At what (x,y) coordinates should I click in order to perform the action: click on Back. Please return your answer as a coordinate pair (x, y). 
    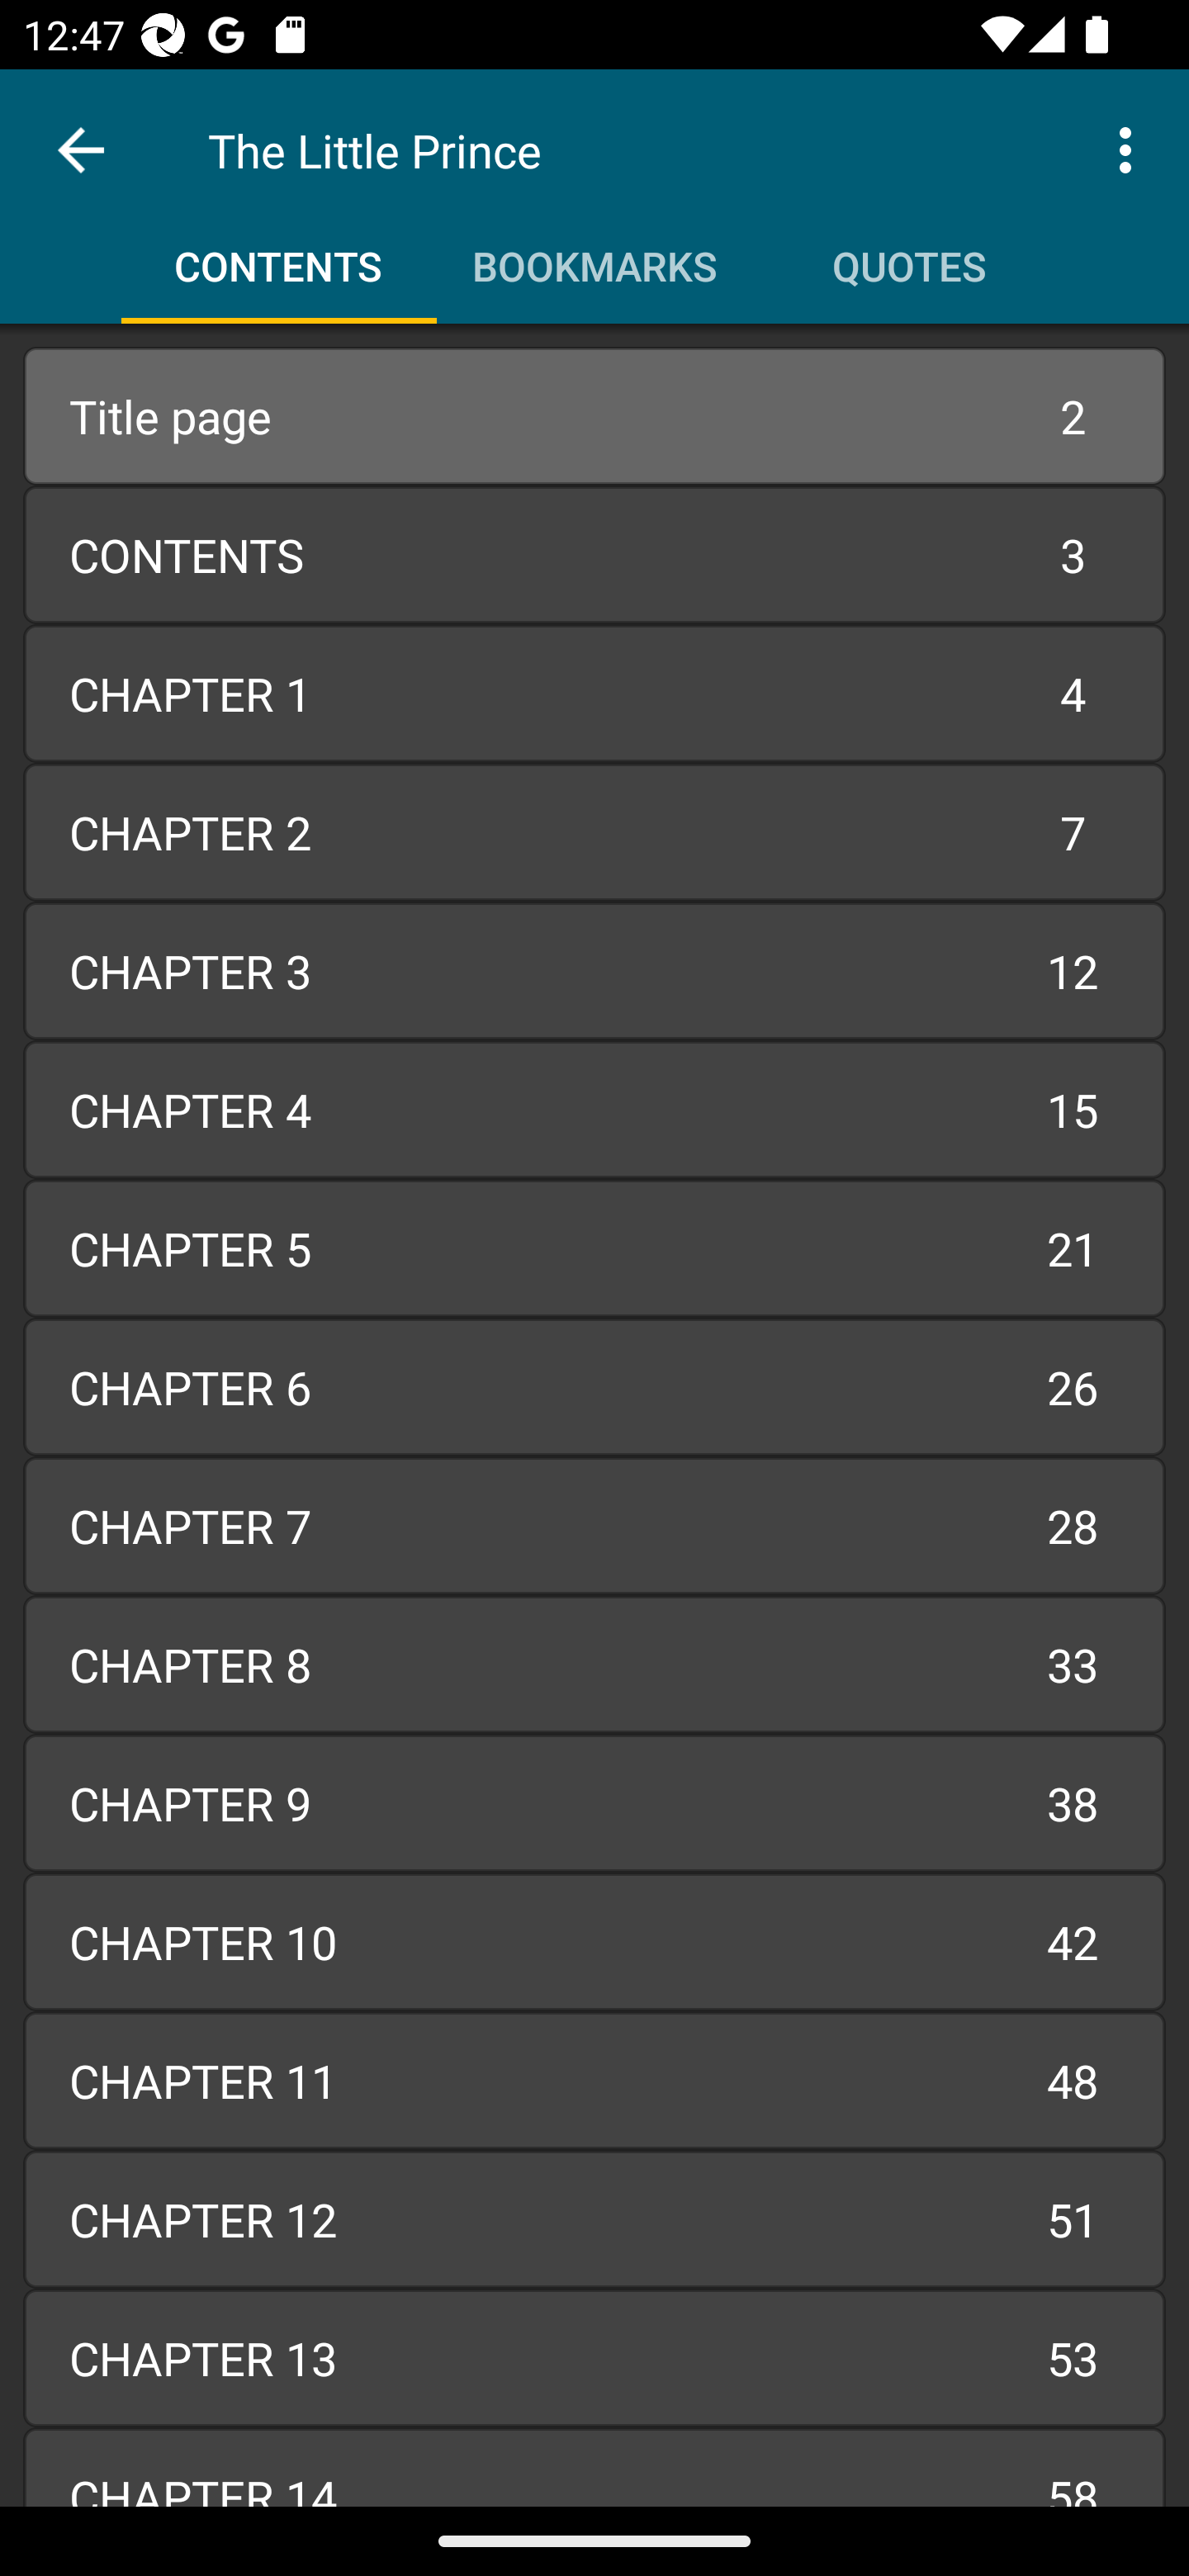
    Looking at the image, I should click on (81, 150).